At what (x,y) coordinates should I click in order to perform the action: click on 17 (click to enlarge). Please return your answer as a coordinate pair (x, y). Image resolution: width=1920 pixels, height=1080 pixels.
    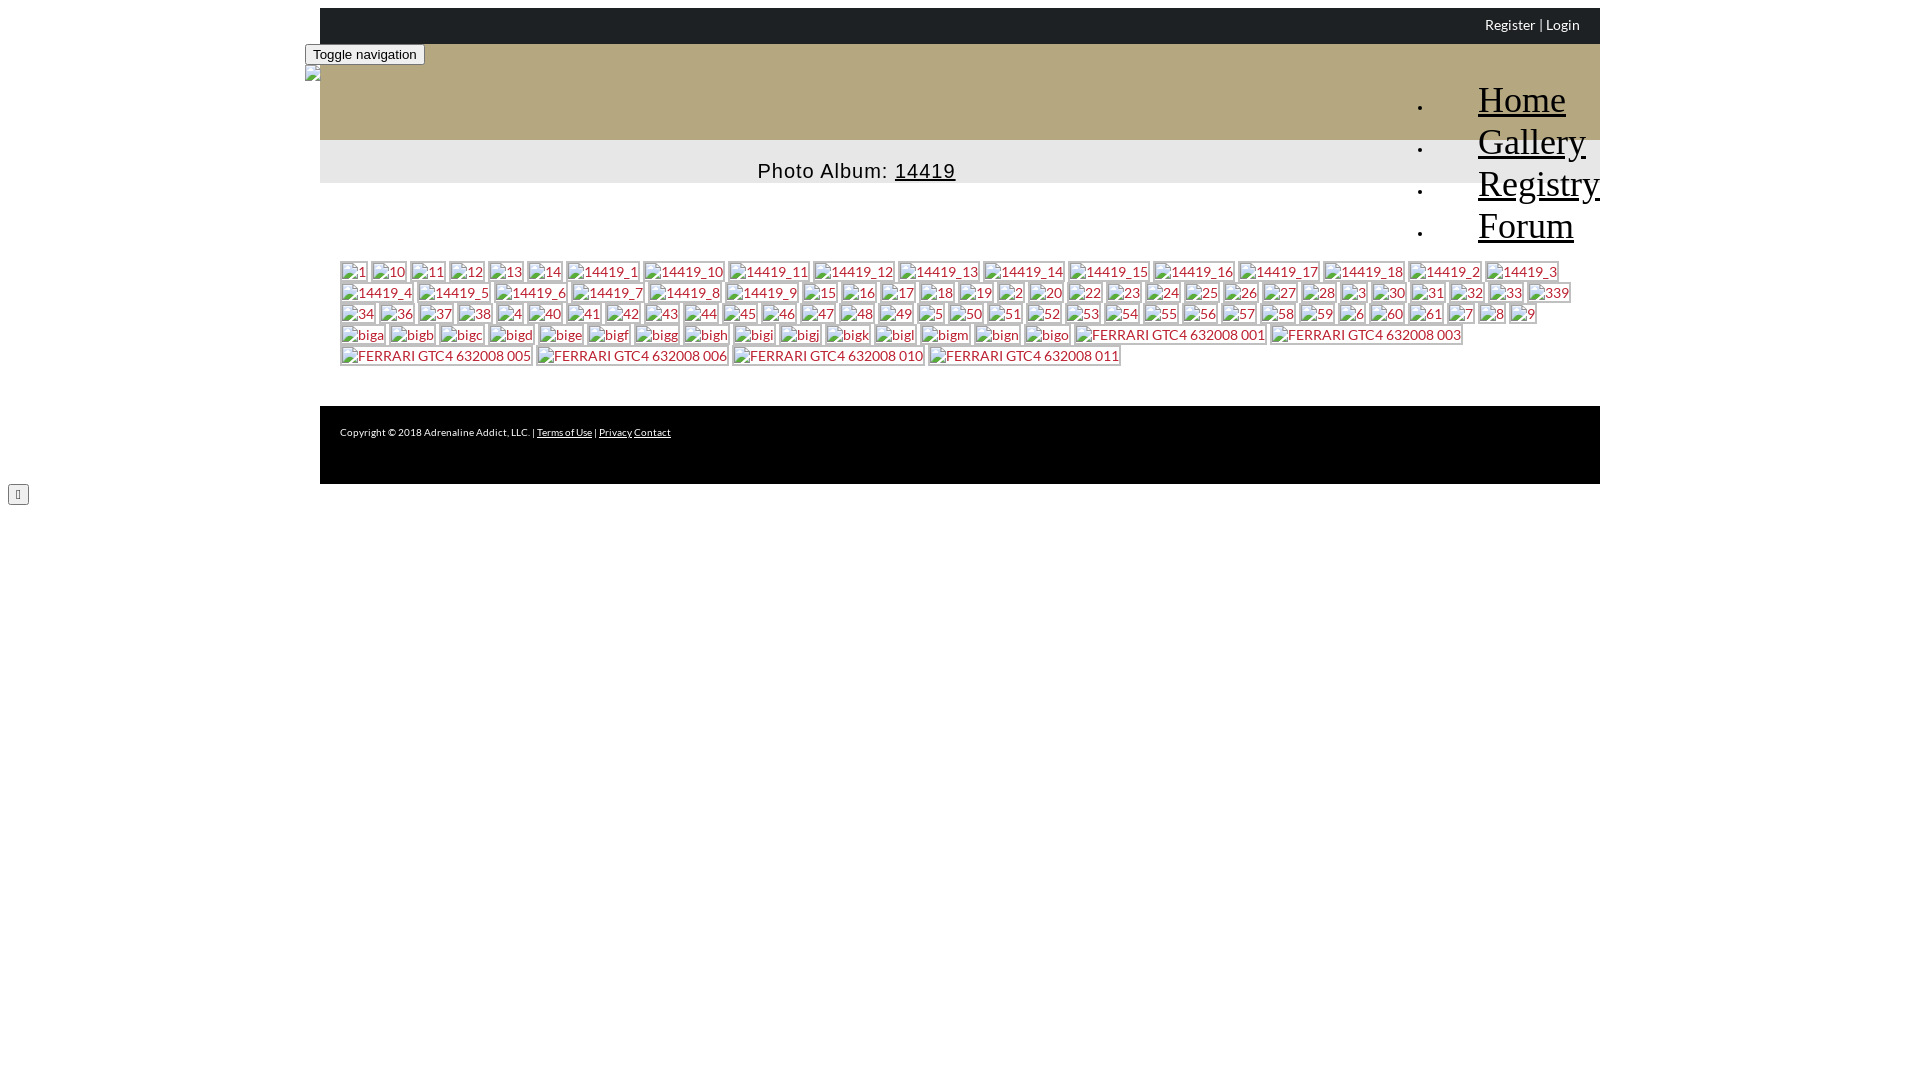
    Looking at the image, I should click on (898, 292).